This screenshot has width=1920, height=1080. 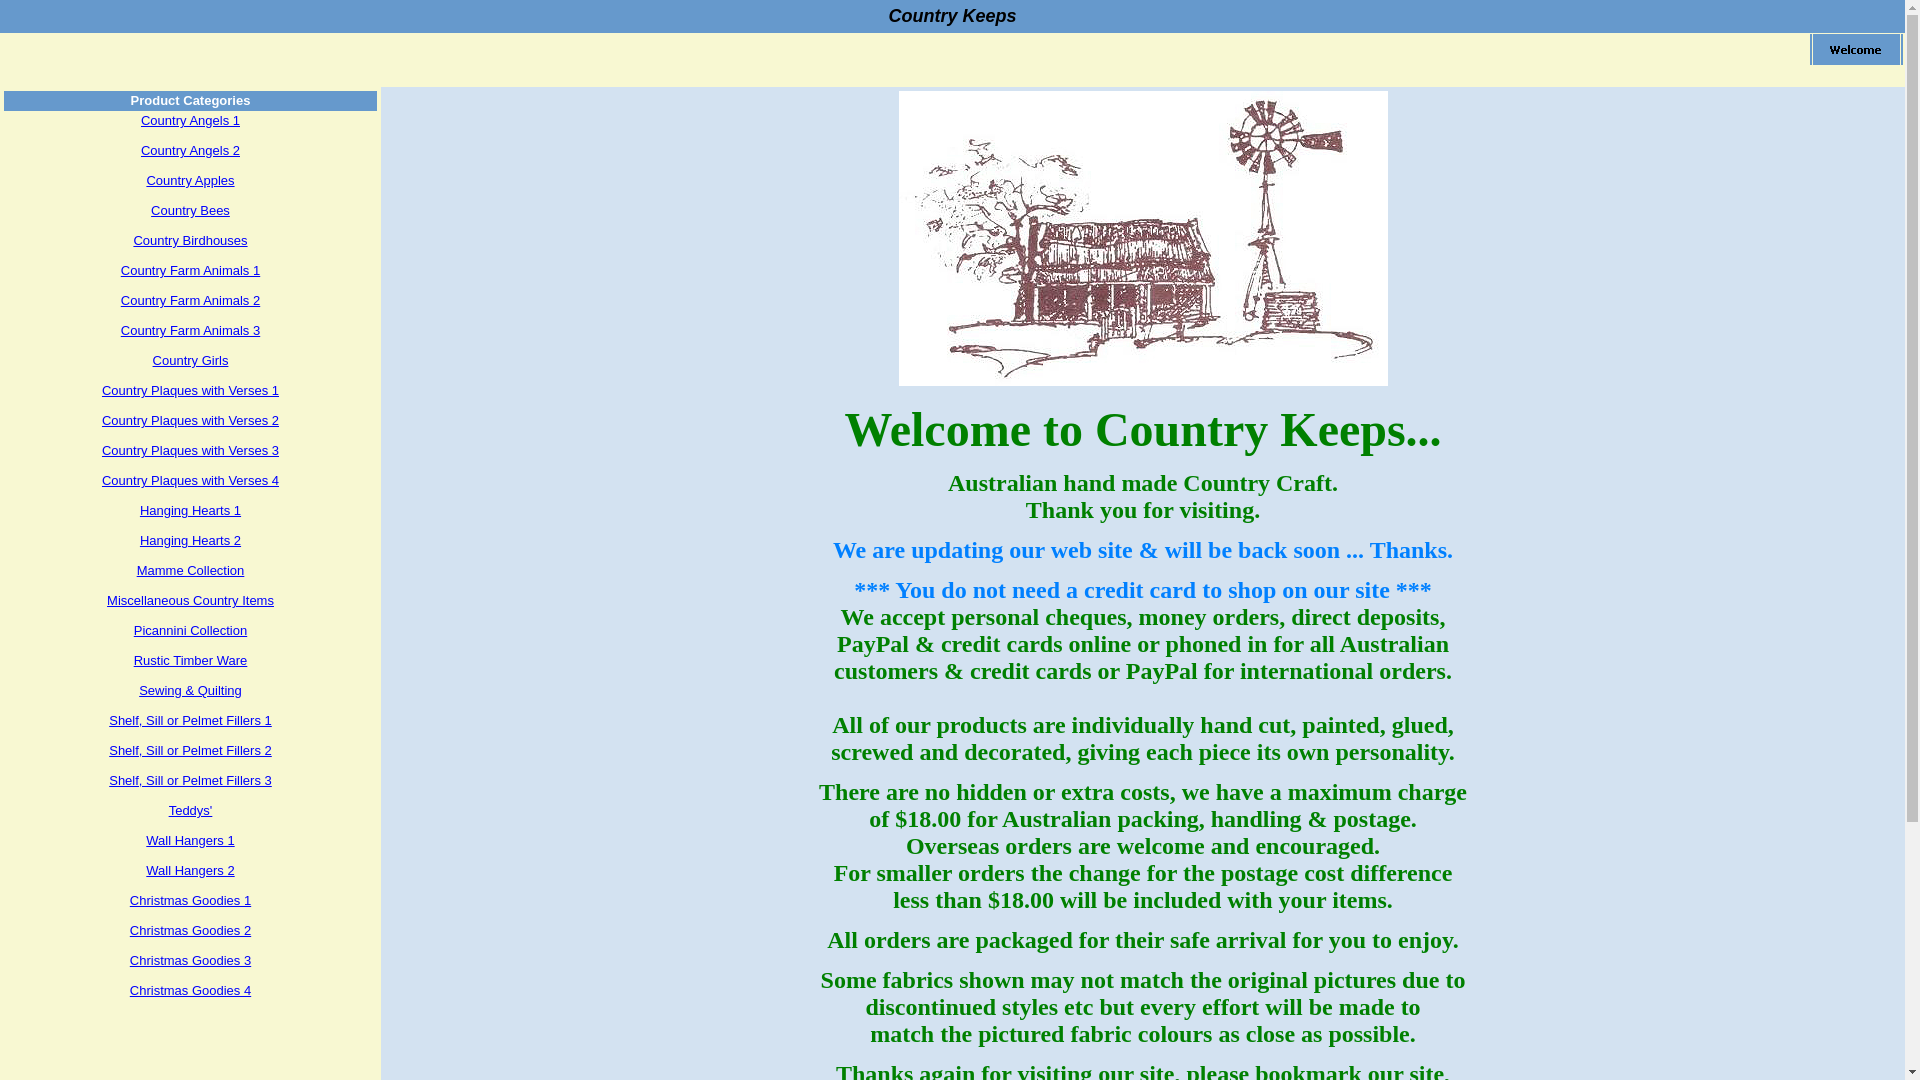 What do you see at coordinates (190, 120) in the screenshot?
I see `Country Angels 1` at bounding box center [190, 120].